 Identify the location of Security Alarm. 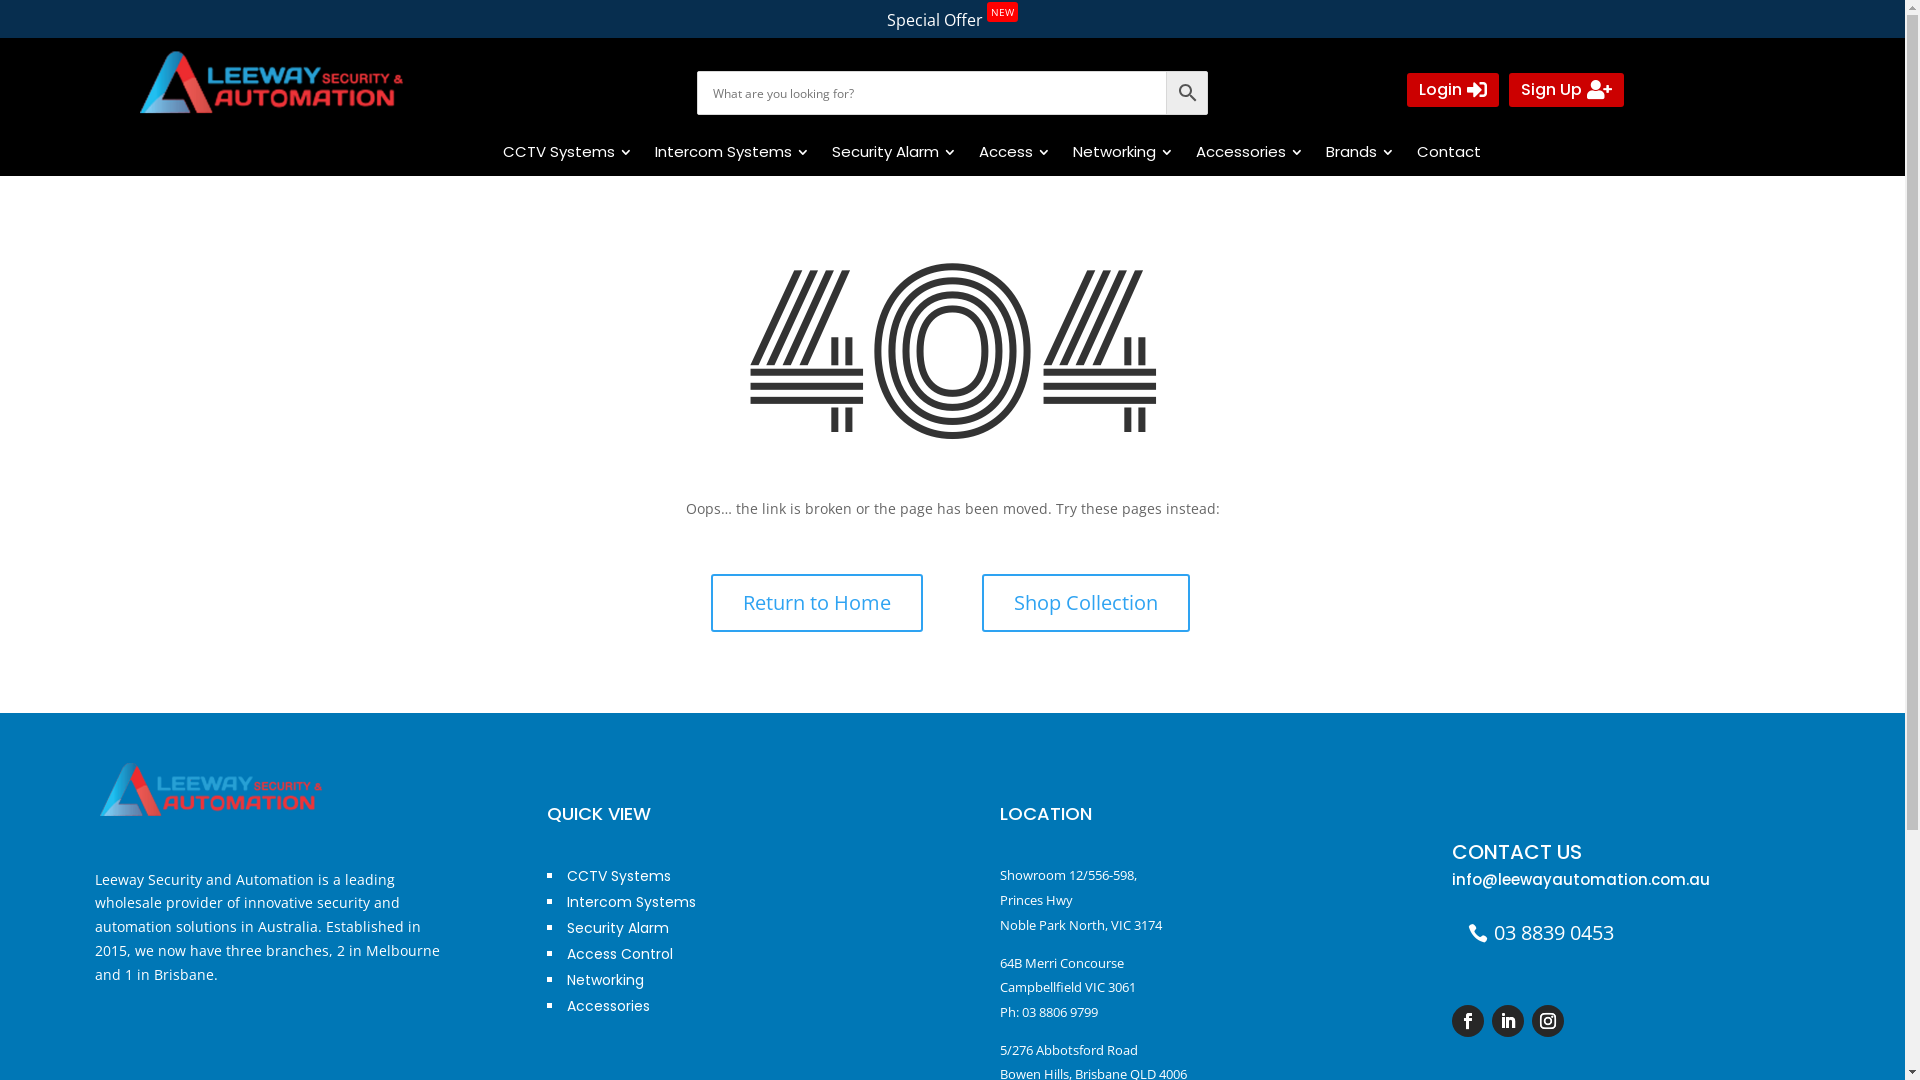
(894, 152).